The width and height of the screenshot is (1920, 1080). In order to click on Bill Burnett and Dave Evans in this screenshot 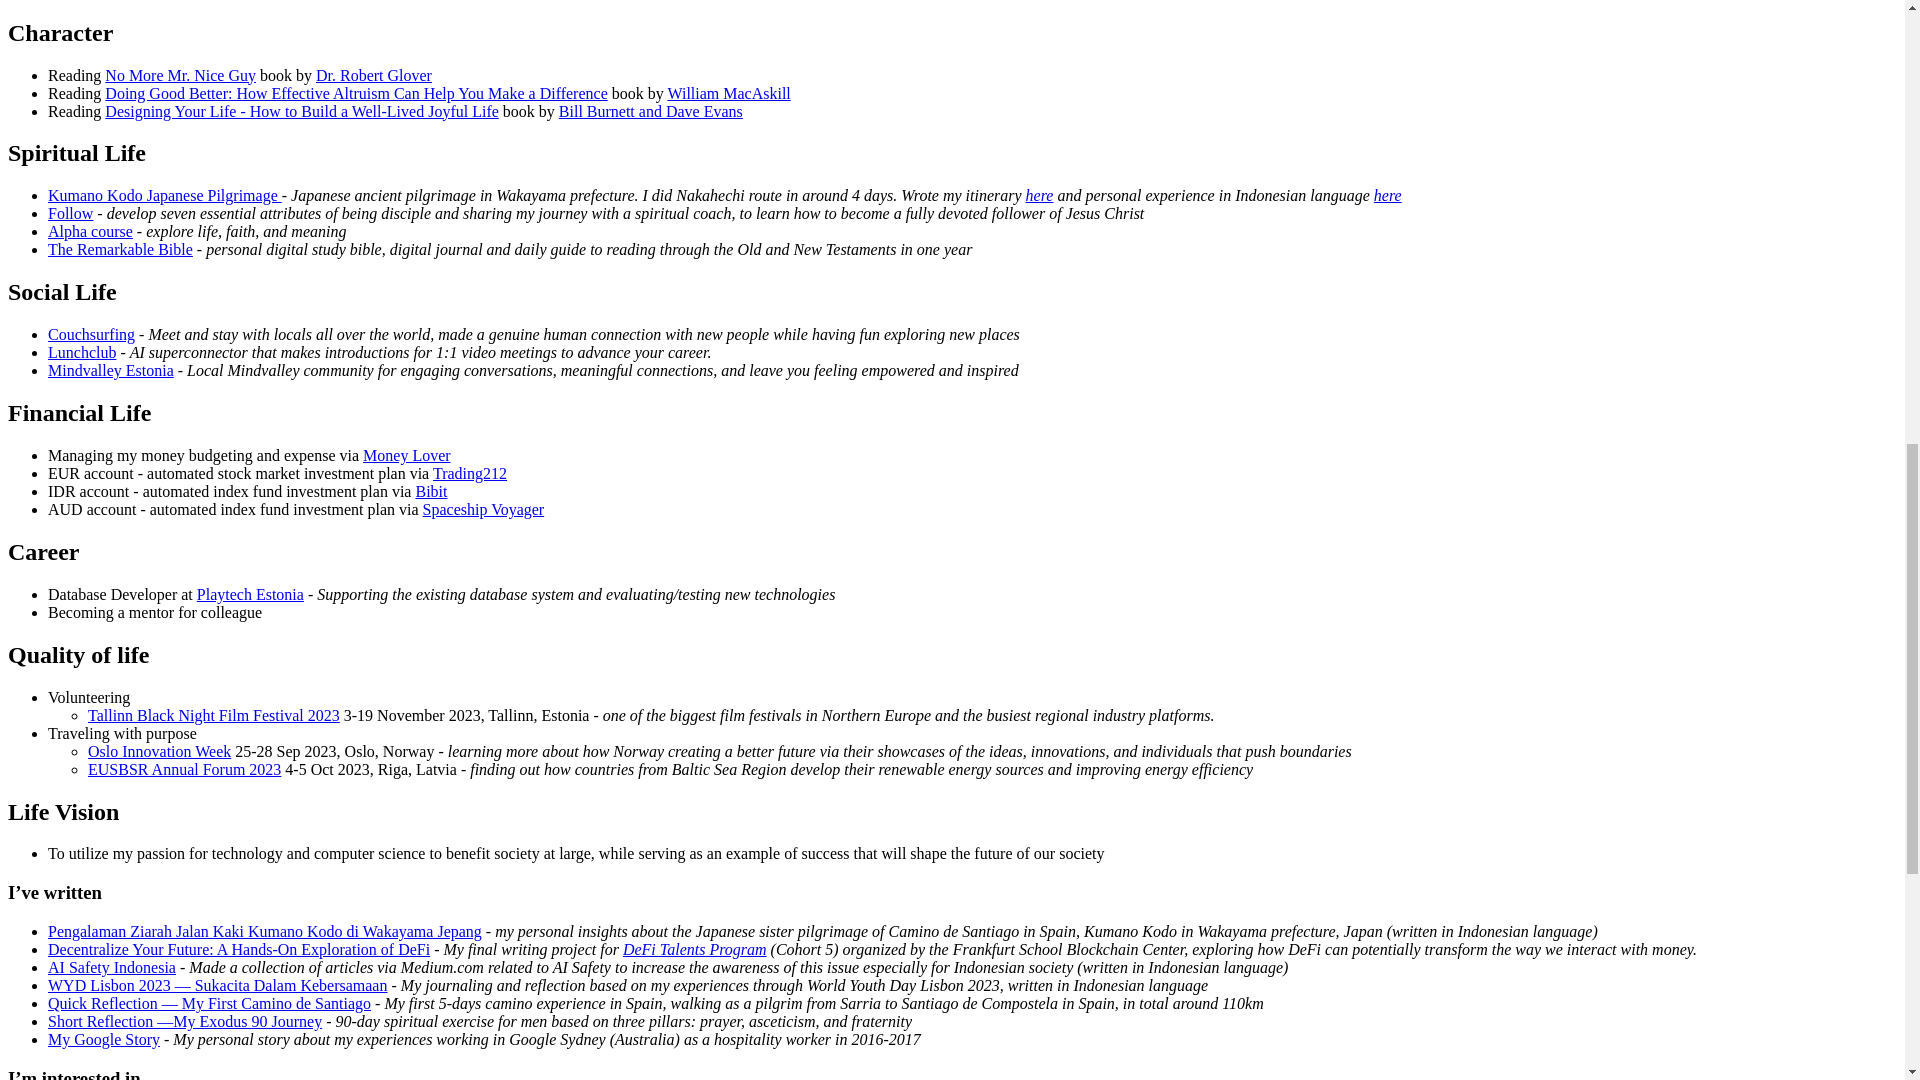, I will do `click(650, 110)`.